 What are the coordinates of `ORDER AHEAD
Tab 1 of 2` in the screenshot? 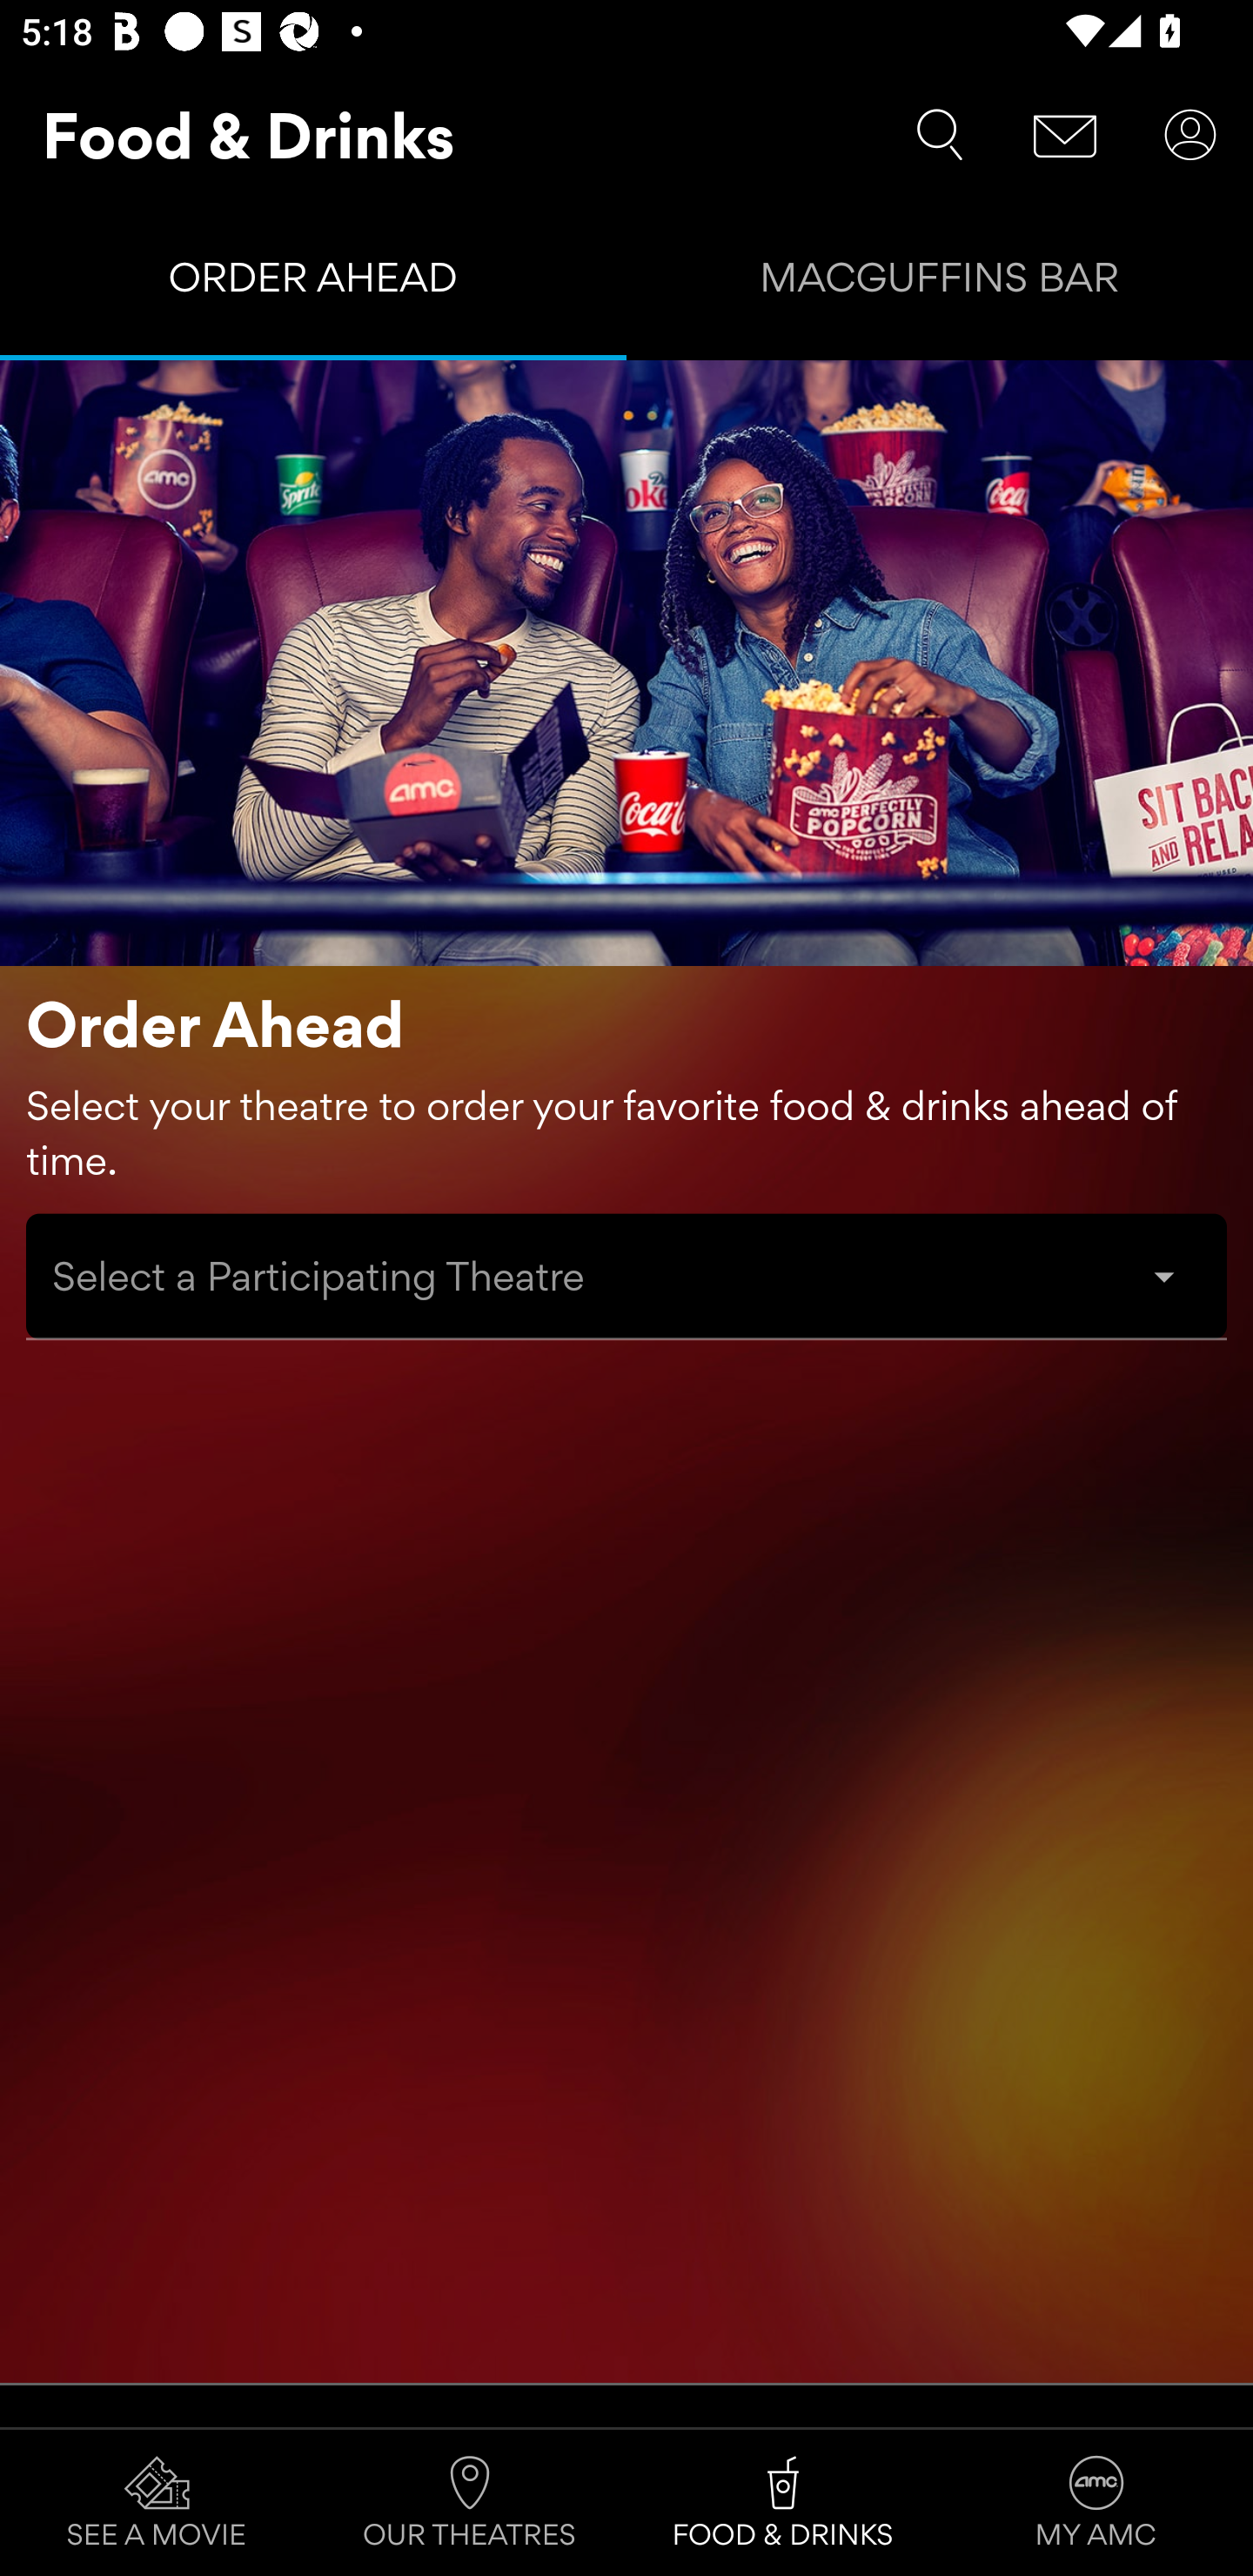 It's located at (313, 284).